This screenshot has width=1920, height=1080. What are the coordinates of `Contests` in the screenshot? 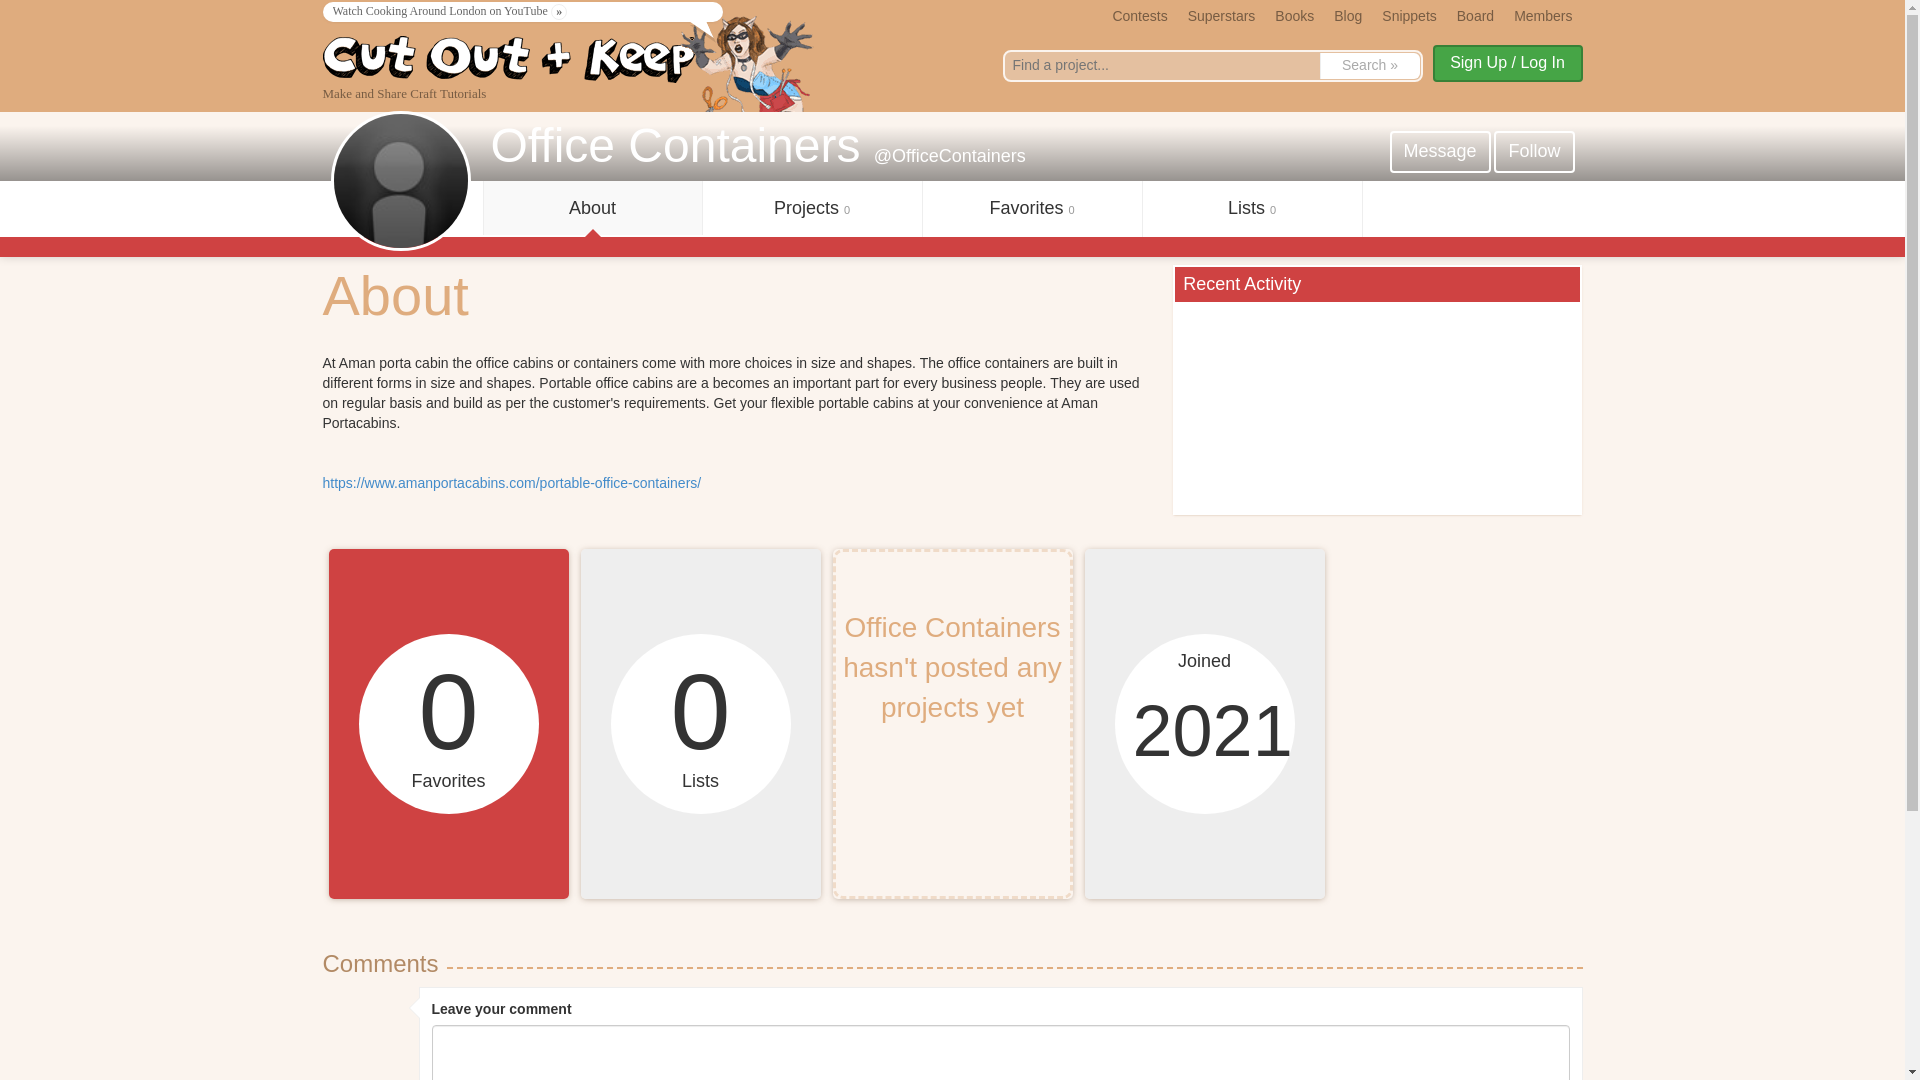 It's located at (1139, 14).